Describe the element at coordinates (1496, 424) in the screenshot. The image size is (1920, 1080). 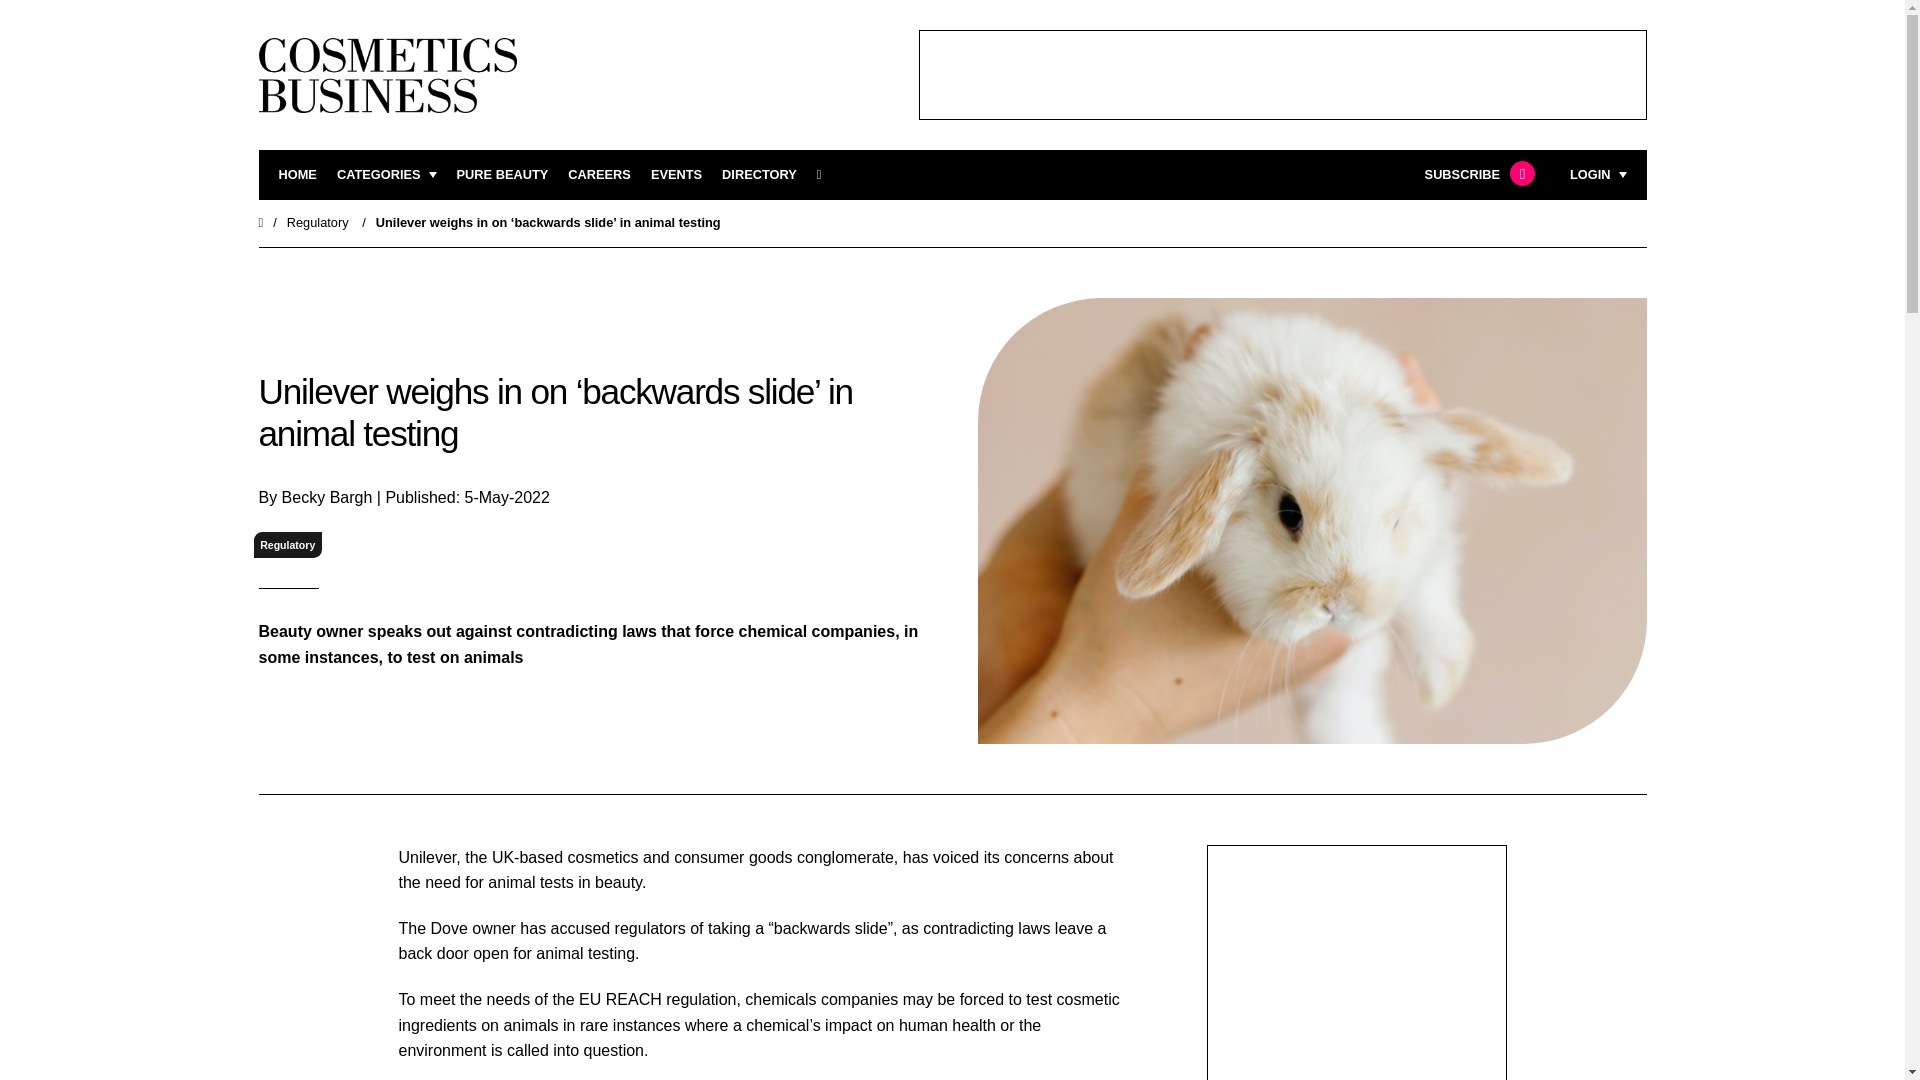
I see `Sign In` at that location.